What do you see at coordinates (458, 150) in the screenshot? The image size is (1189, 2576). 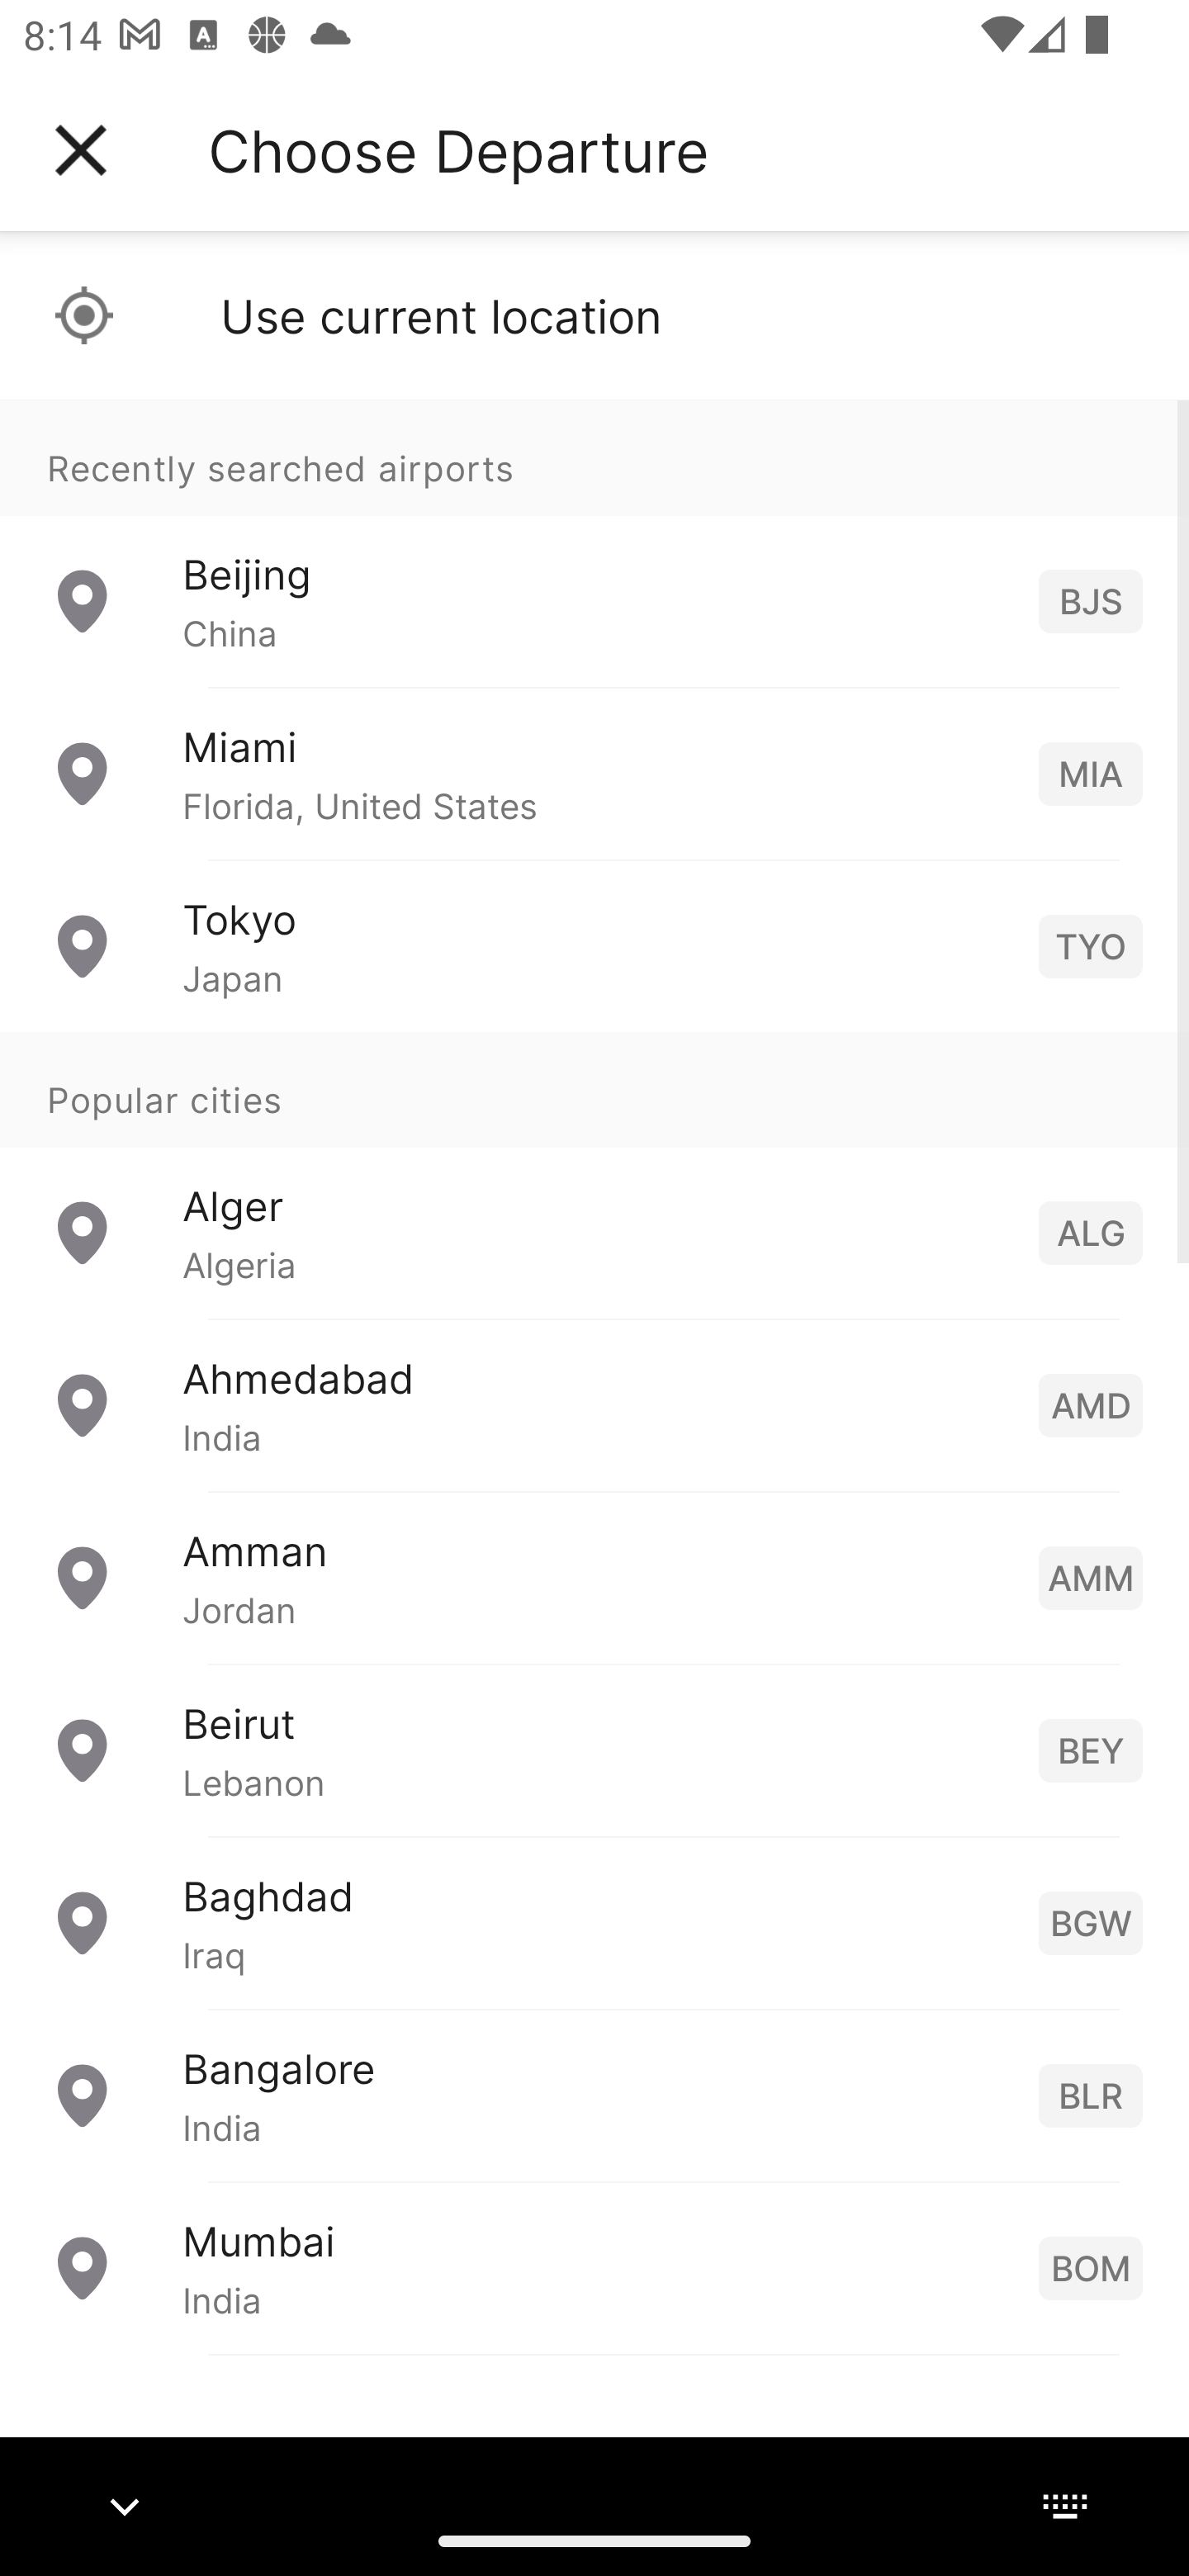 I see `Choose Departure` at bounding box center [458, 150].